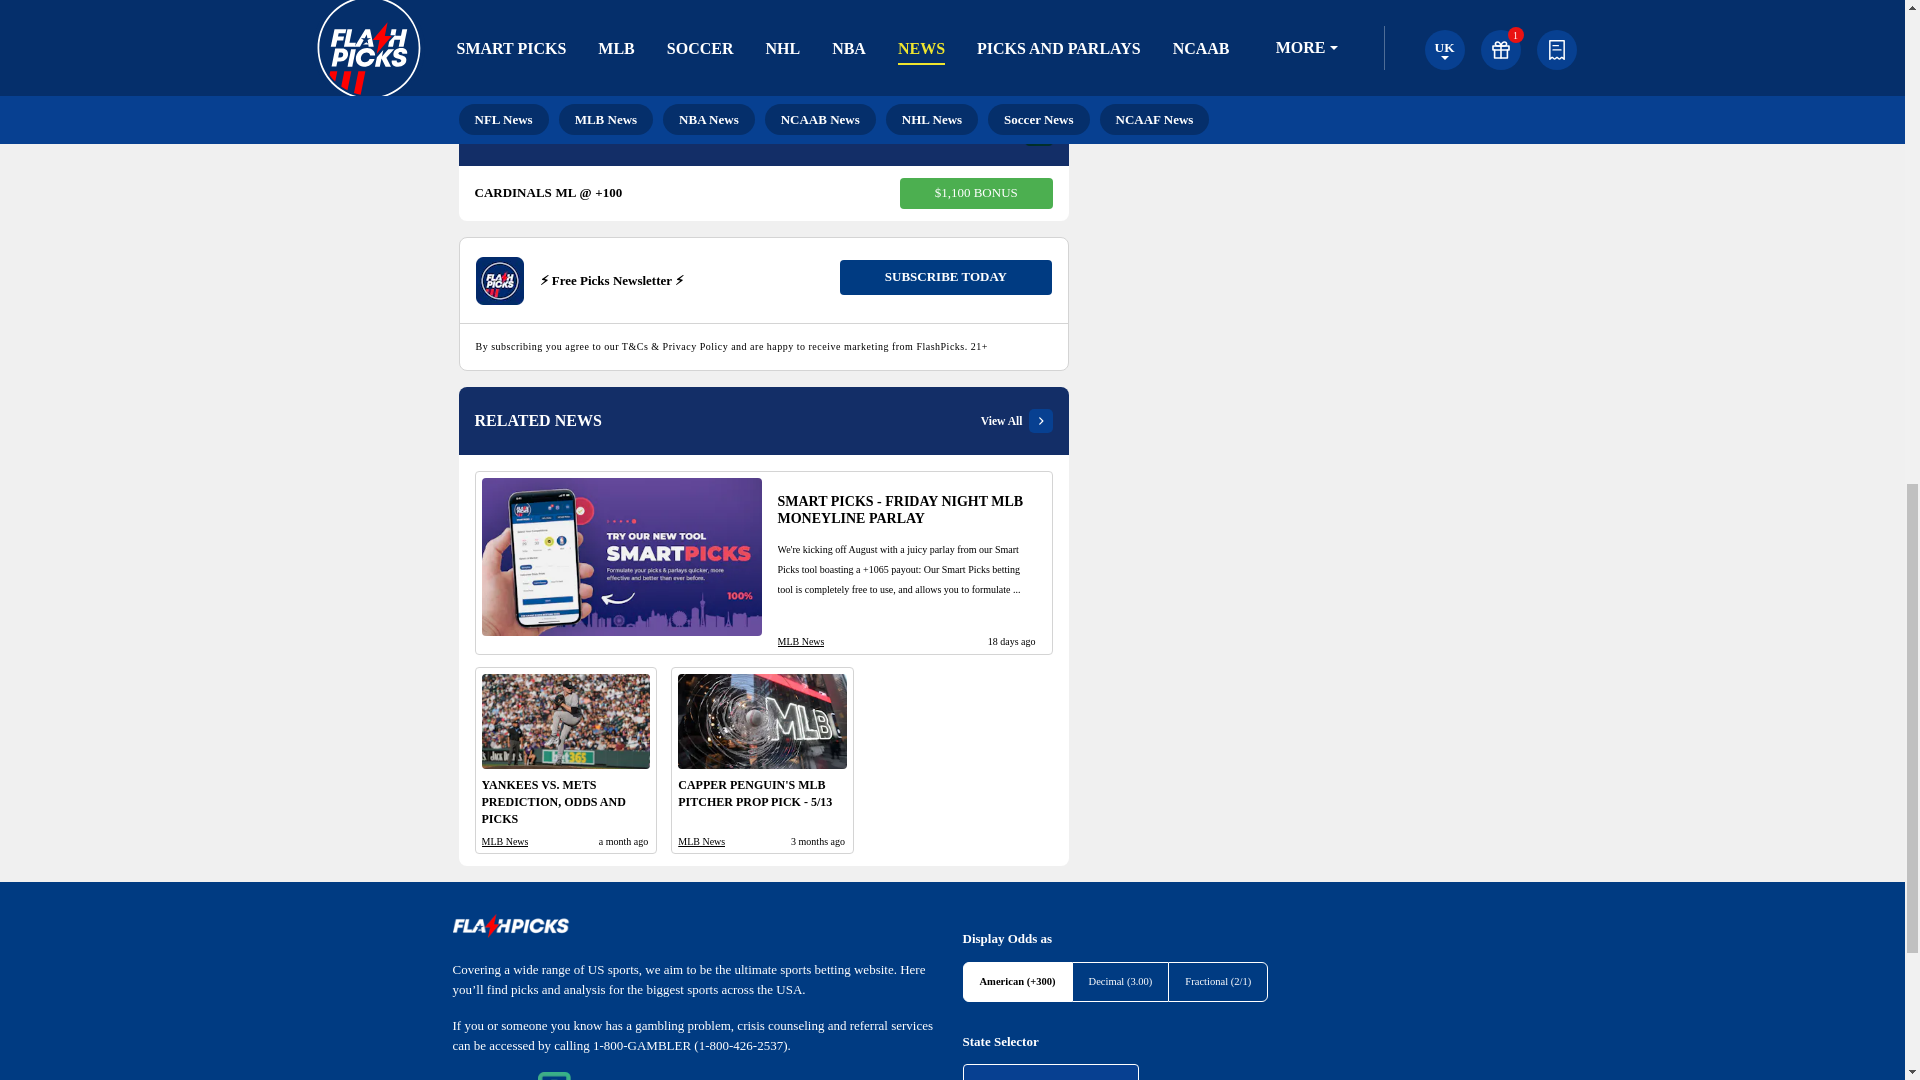 The width and height of the screenshot is (1920, 1080). Describe the element at coordinates (945, 277) in the screenshot. I see `SUBSCRIBE TODAY` at that location.